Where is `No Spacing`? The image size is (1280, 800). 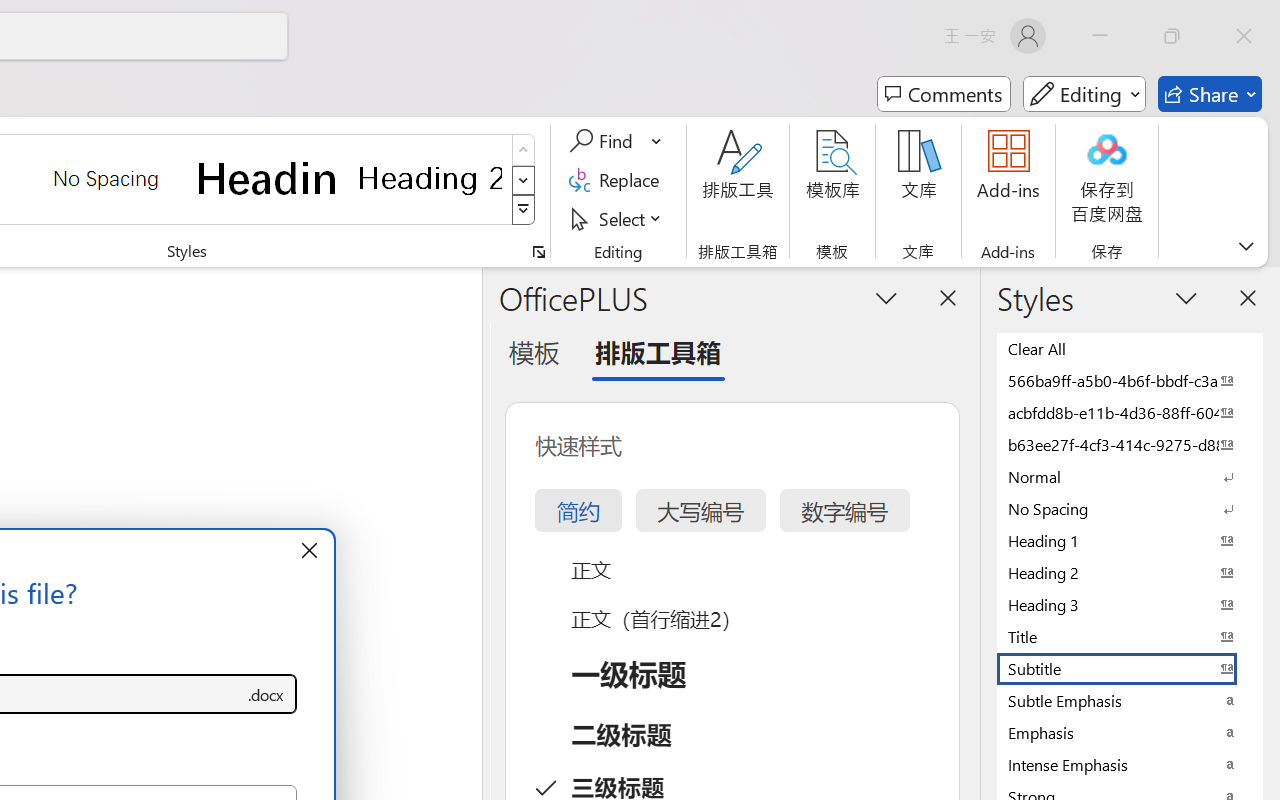
No Spacing is located at coordinates (1130, 508).